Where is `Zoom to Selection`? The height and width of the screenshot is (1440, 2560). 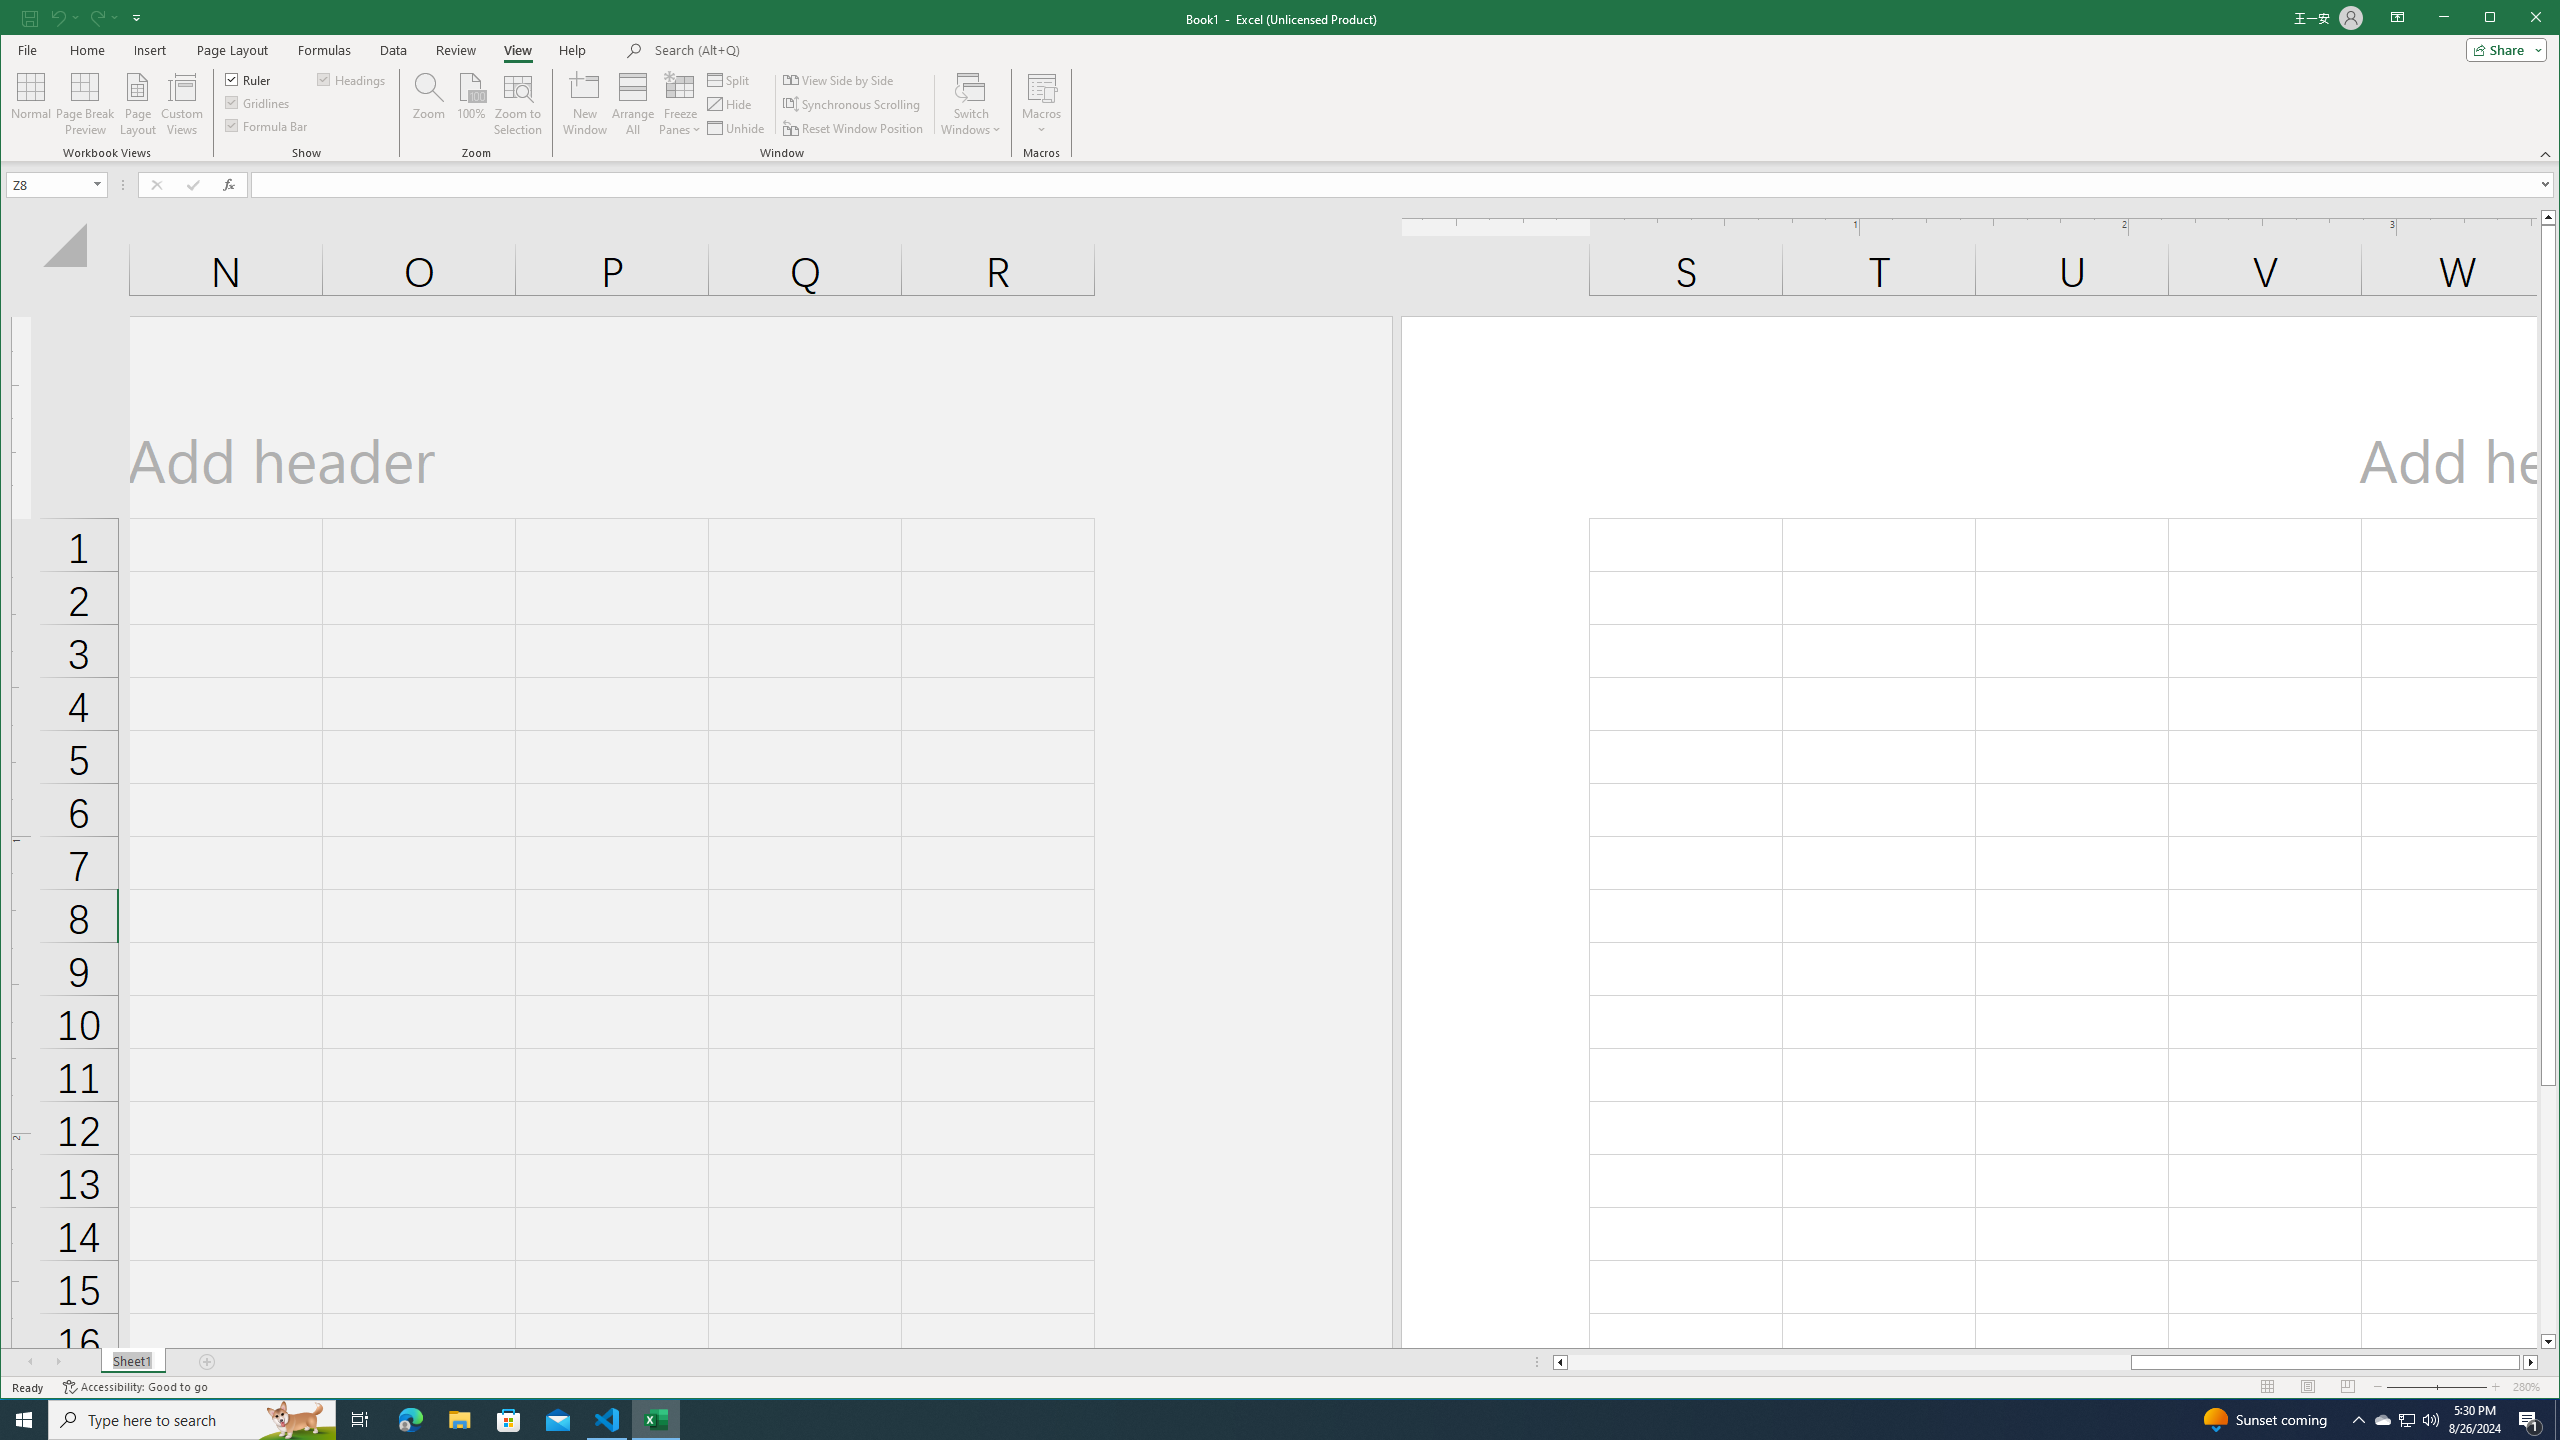 Zoom to Selection is located at coordinates (518, 104).